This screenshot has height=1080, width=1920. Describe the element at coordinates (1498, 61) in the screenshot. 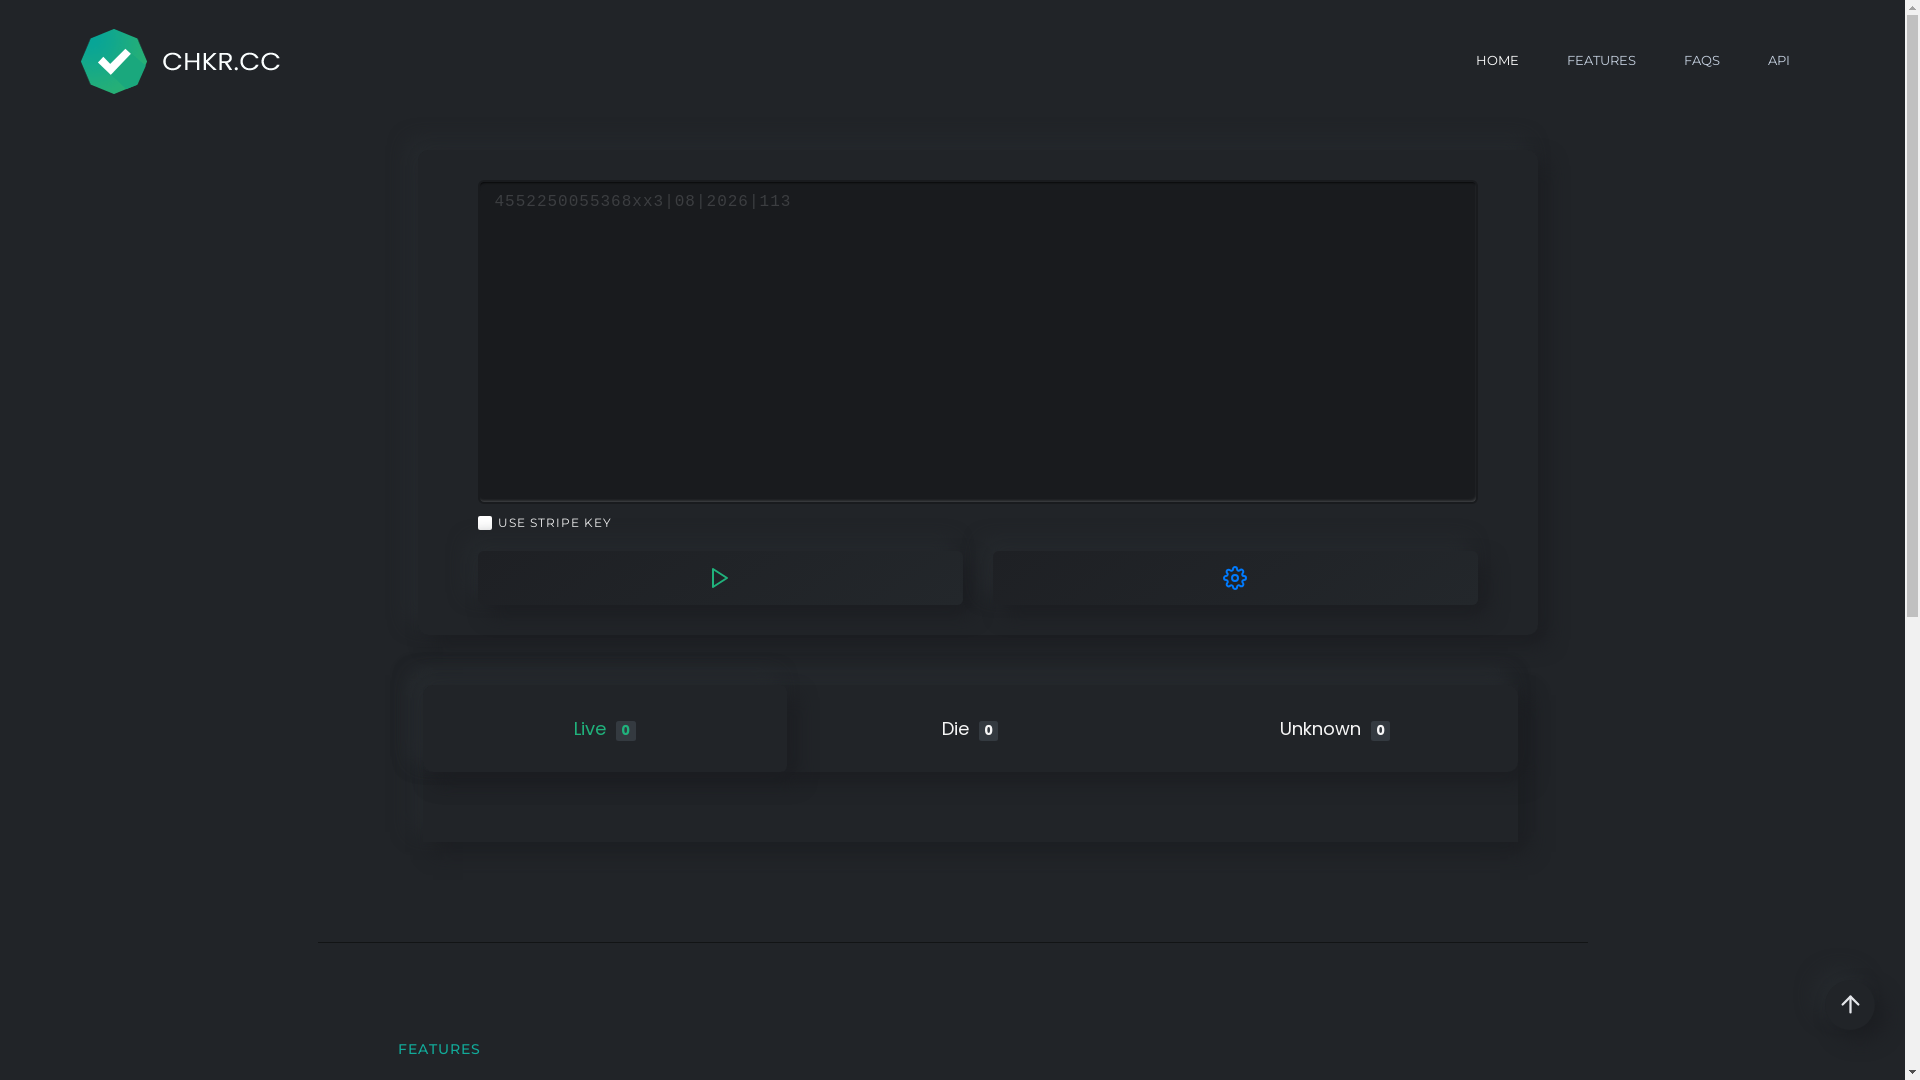

I see `HOME` at that location.